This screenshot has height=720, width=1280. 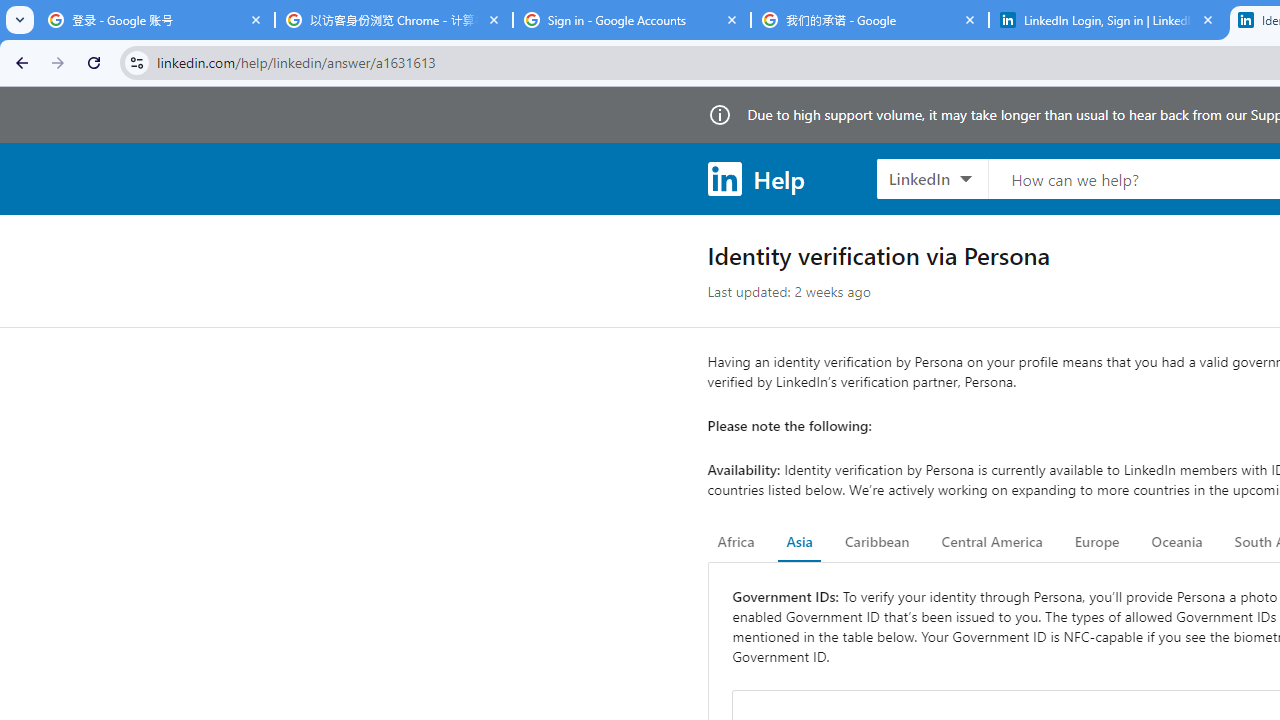 I want to click on Central America, so click(x=992, y=542).